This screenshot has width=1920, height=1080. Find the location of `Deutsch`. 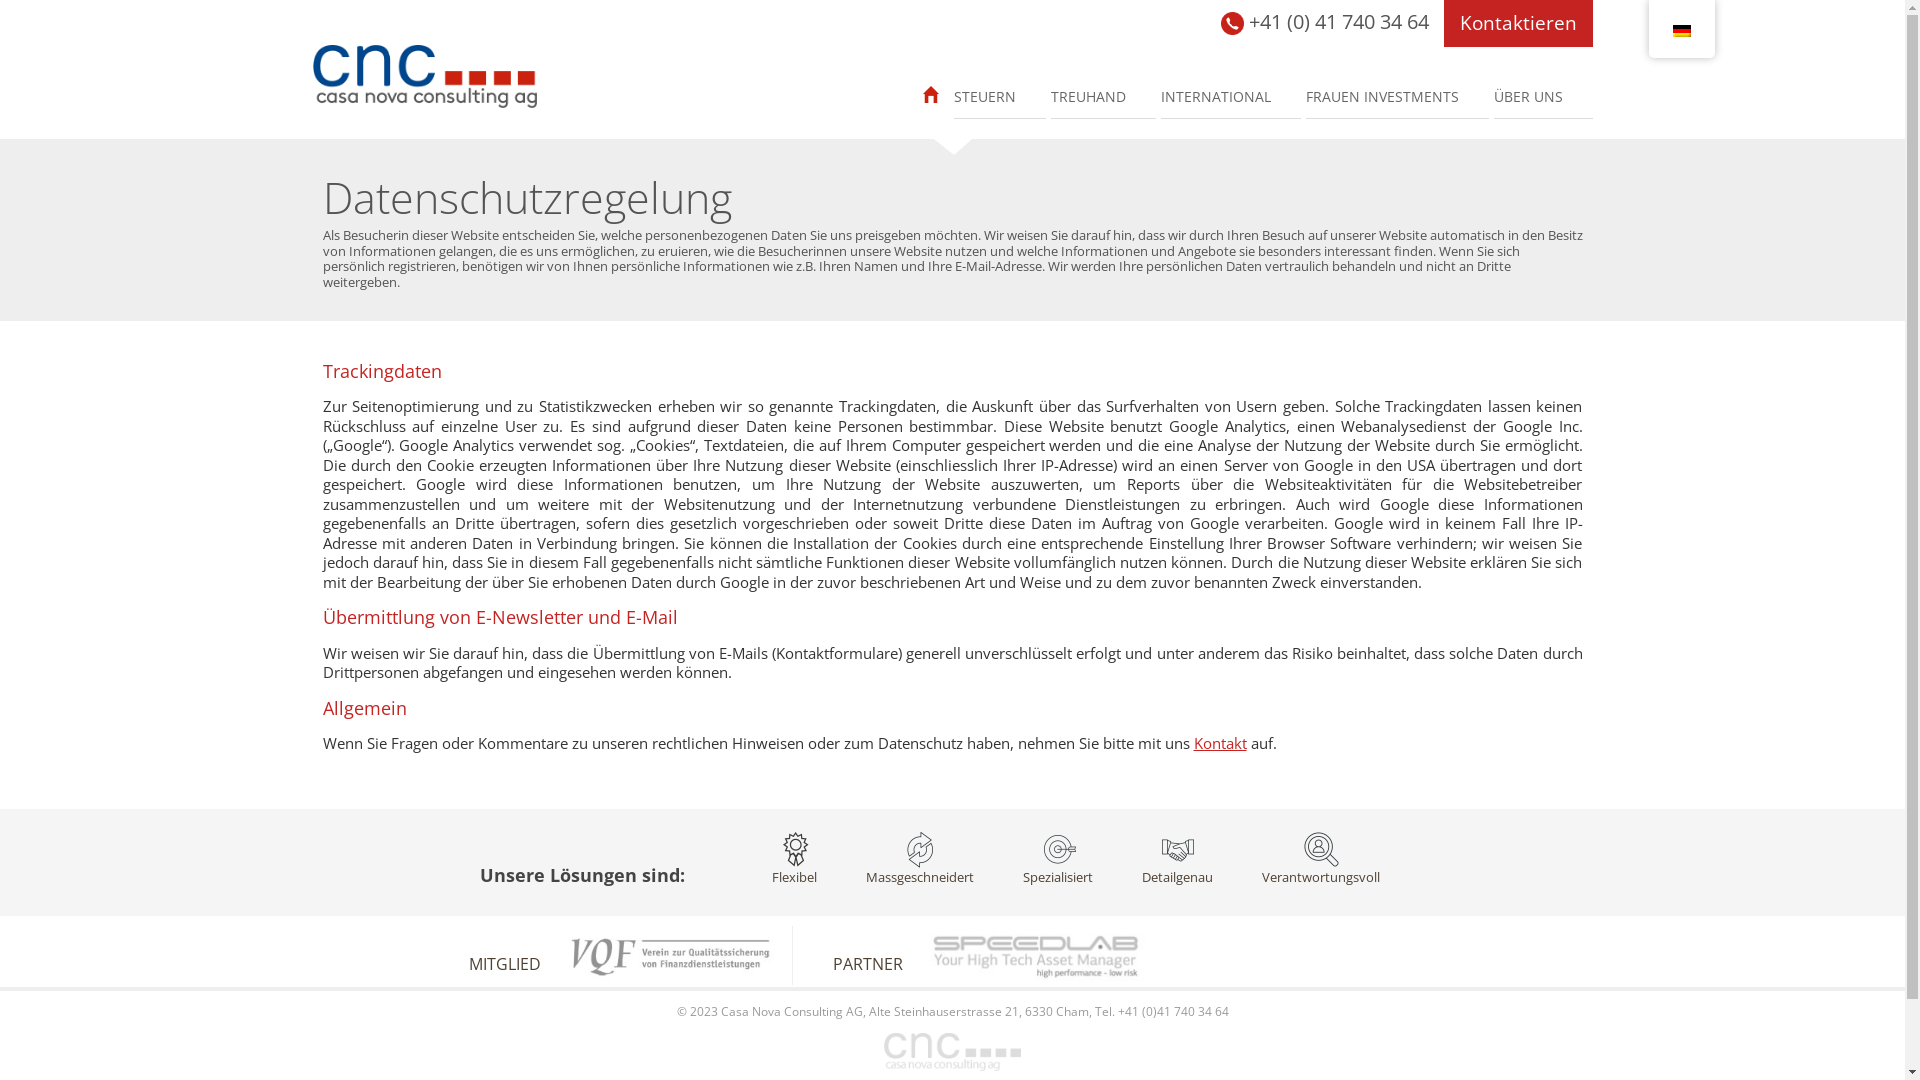

Deutsch is located at coordinates (1681, 31).